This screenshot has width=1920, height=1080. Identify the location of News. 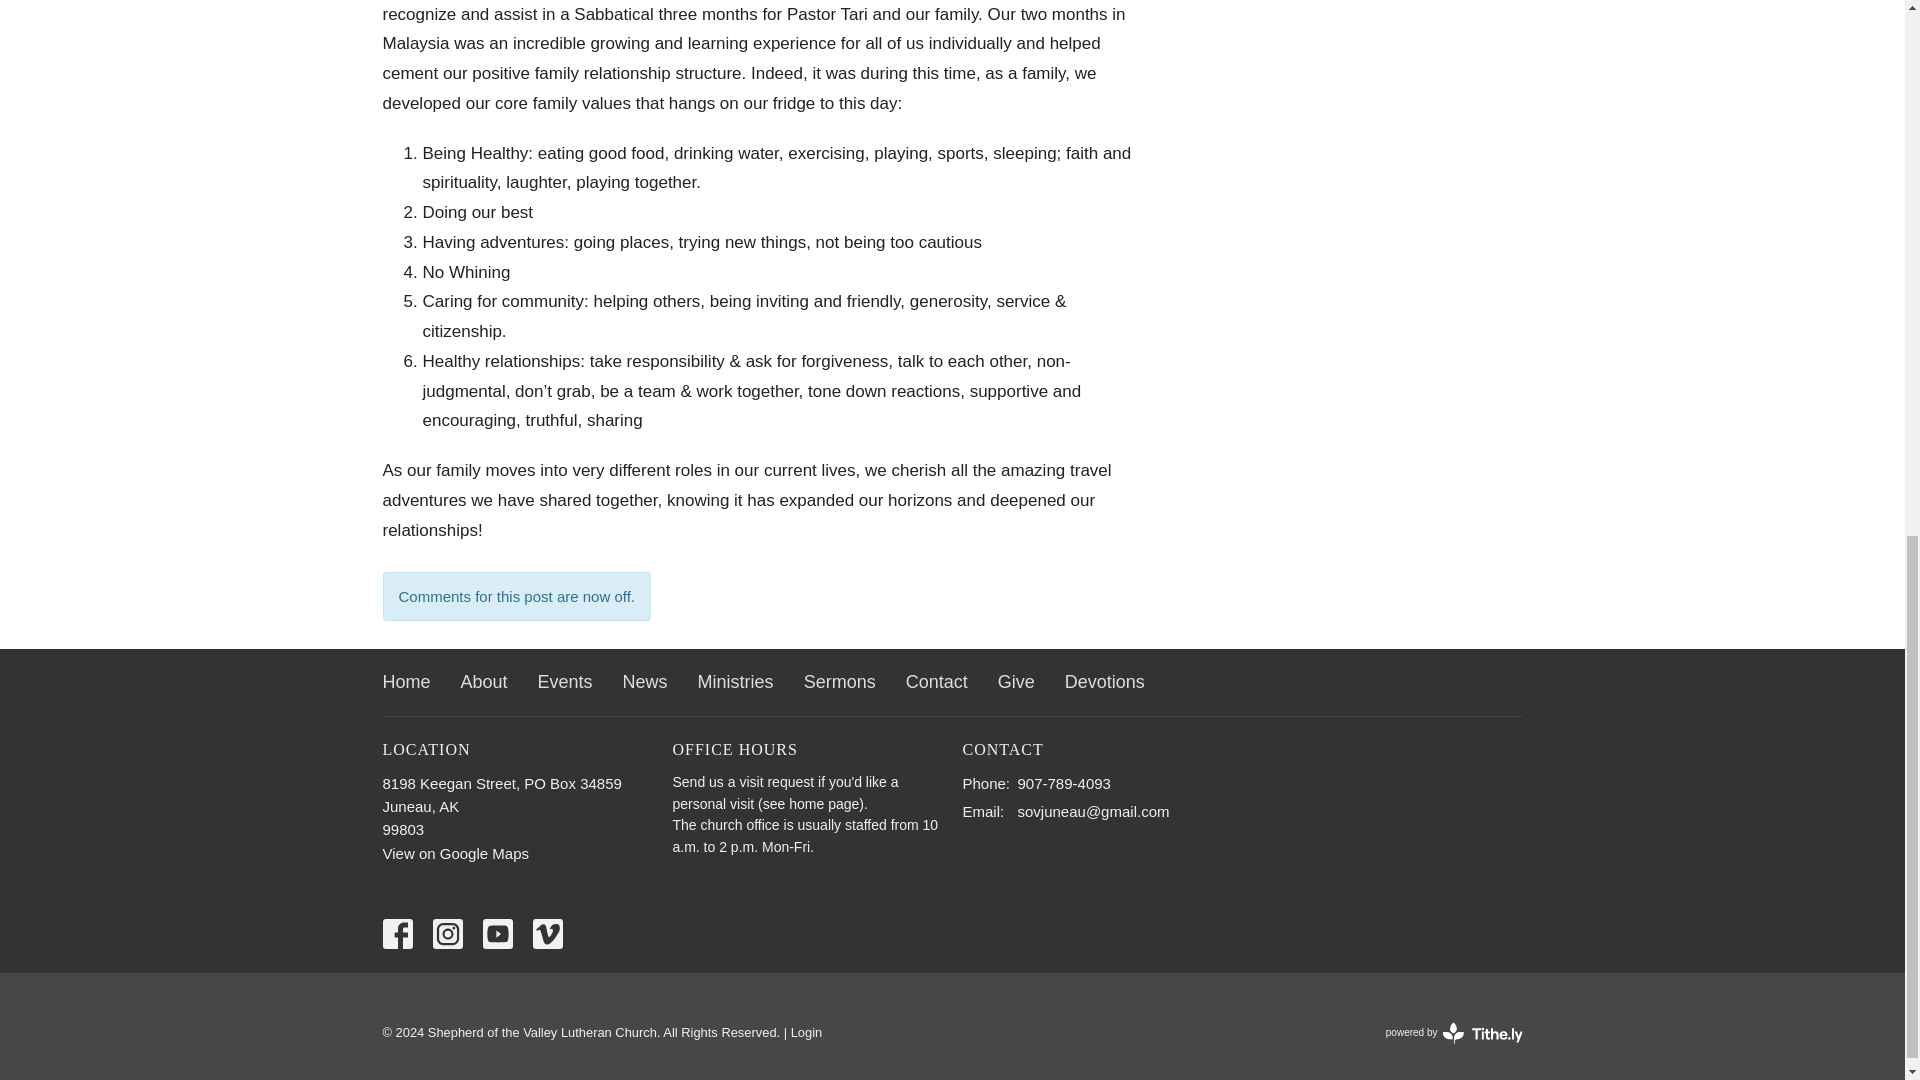
(484, 682).